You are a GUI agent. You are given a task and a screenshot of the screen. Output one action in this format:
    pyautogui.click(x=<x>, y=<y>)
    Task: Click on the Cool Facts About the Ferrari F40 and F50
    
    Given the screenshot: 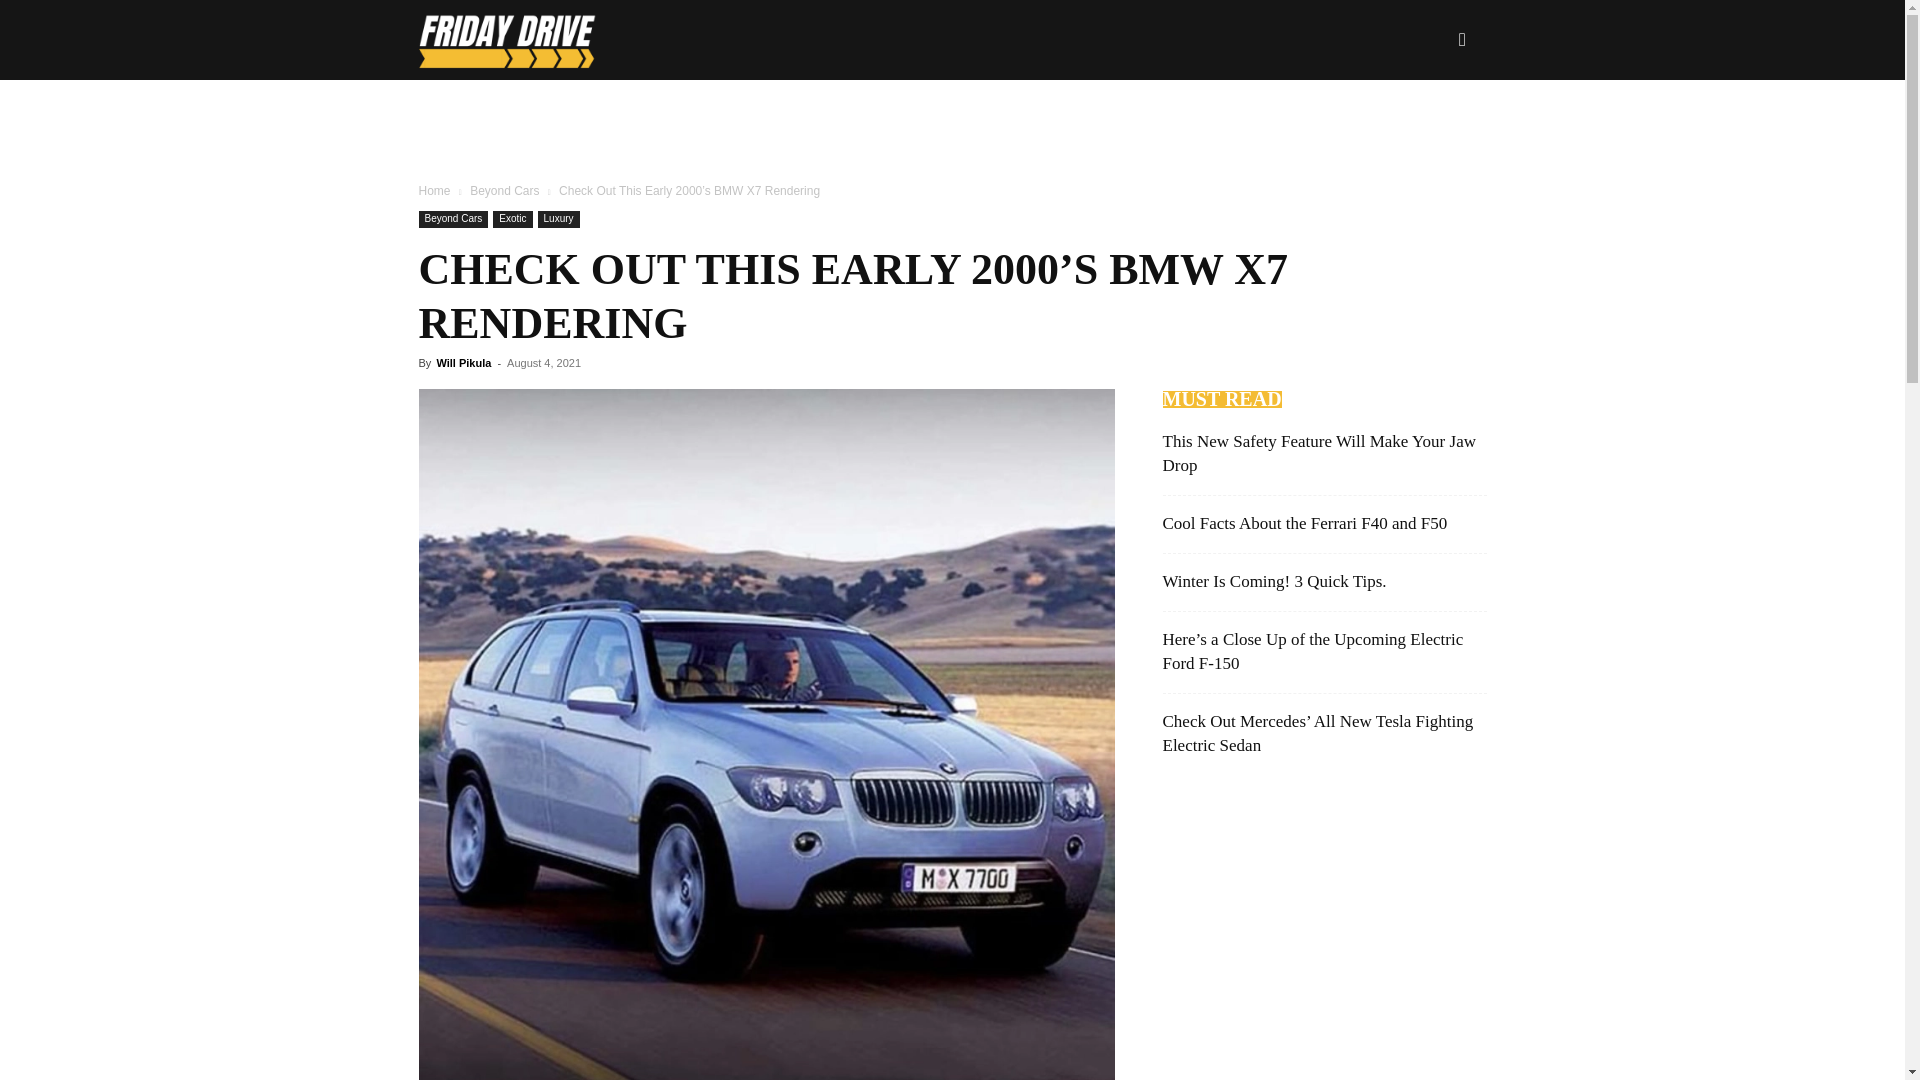 What is the action you would take?
    pyautogui.click(x=1304, y=524)
    